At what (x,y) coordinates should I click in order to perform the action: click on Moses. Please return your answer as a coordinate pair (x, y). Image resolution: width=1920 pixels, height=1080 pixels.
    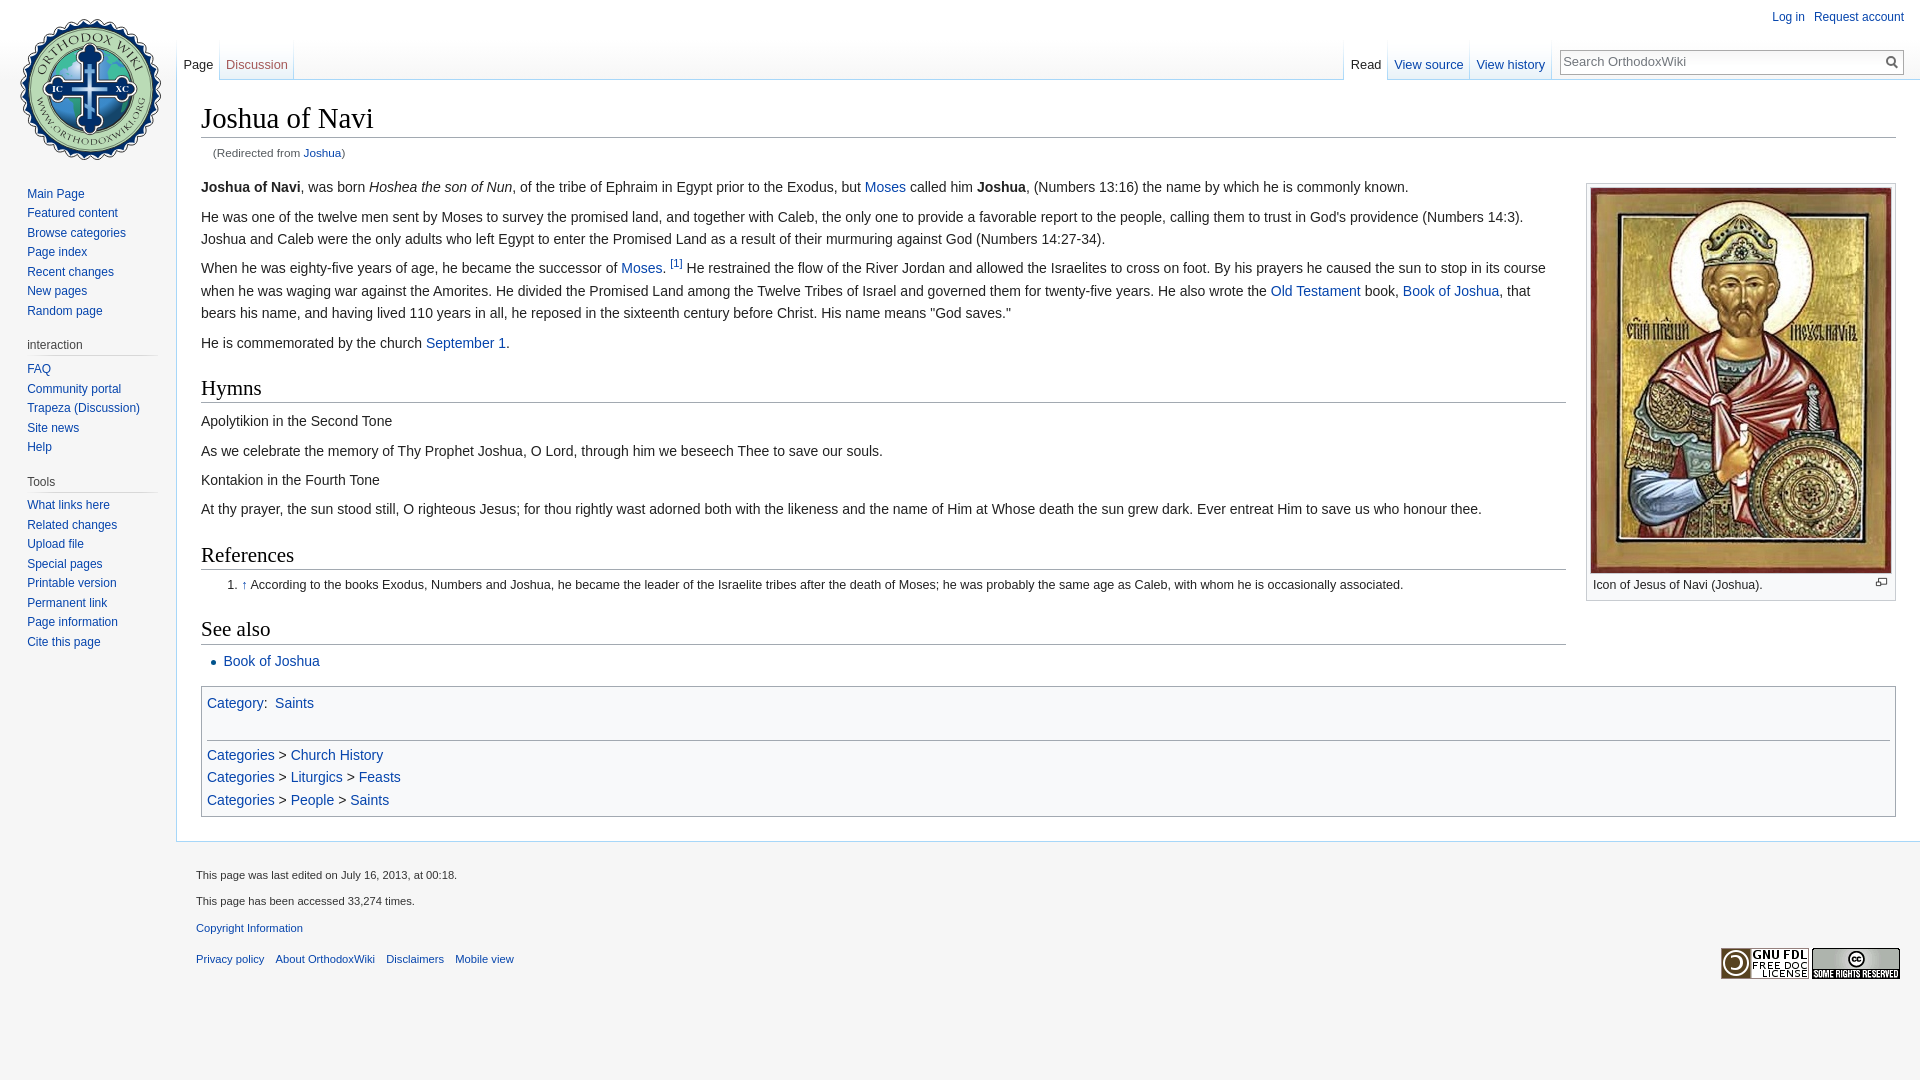
    Looking at the image, I should click on (641, 268).